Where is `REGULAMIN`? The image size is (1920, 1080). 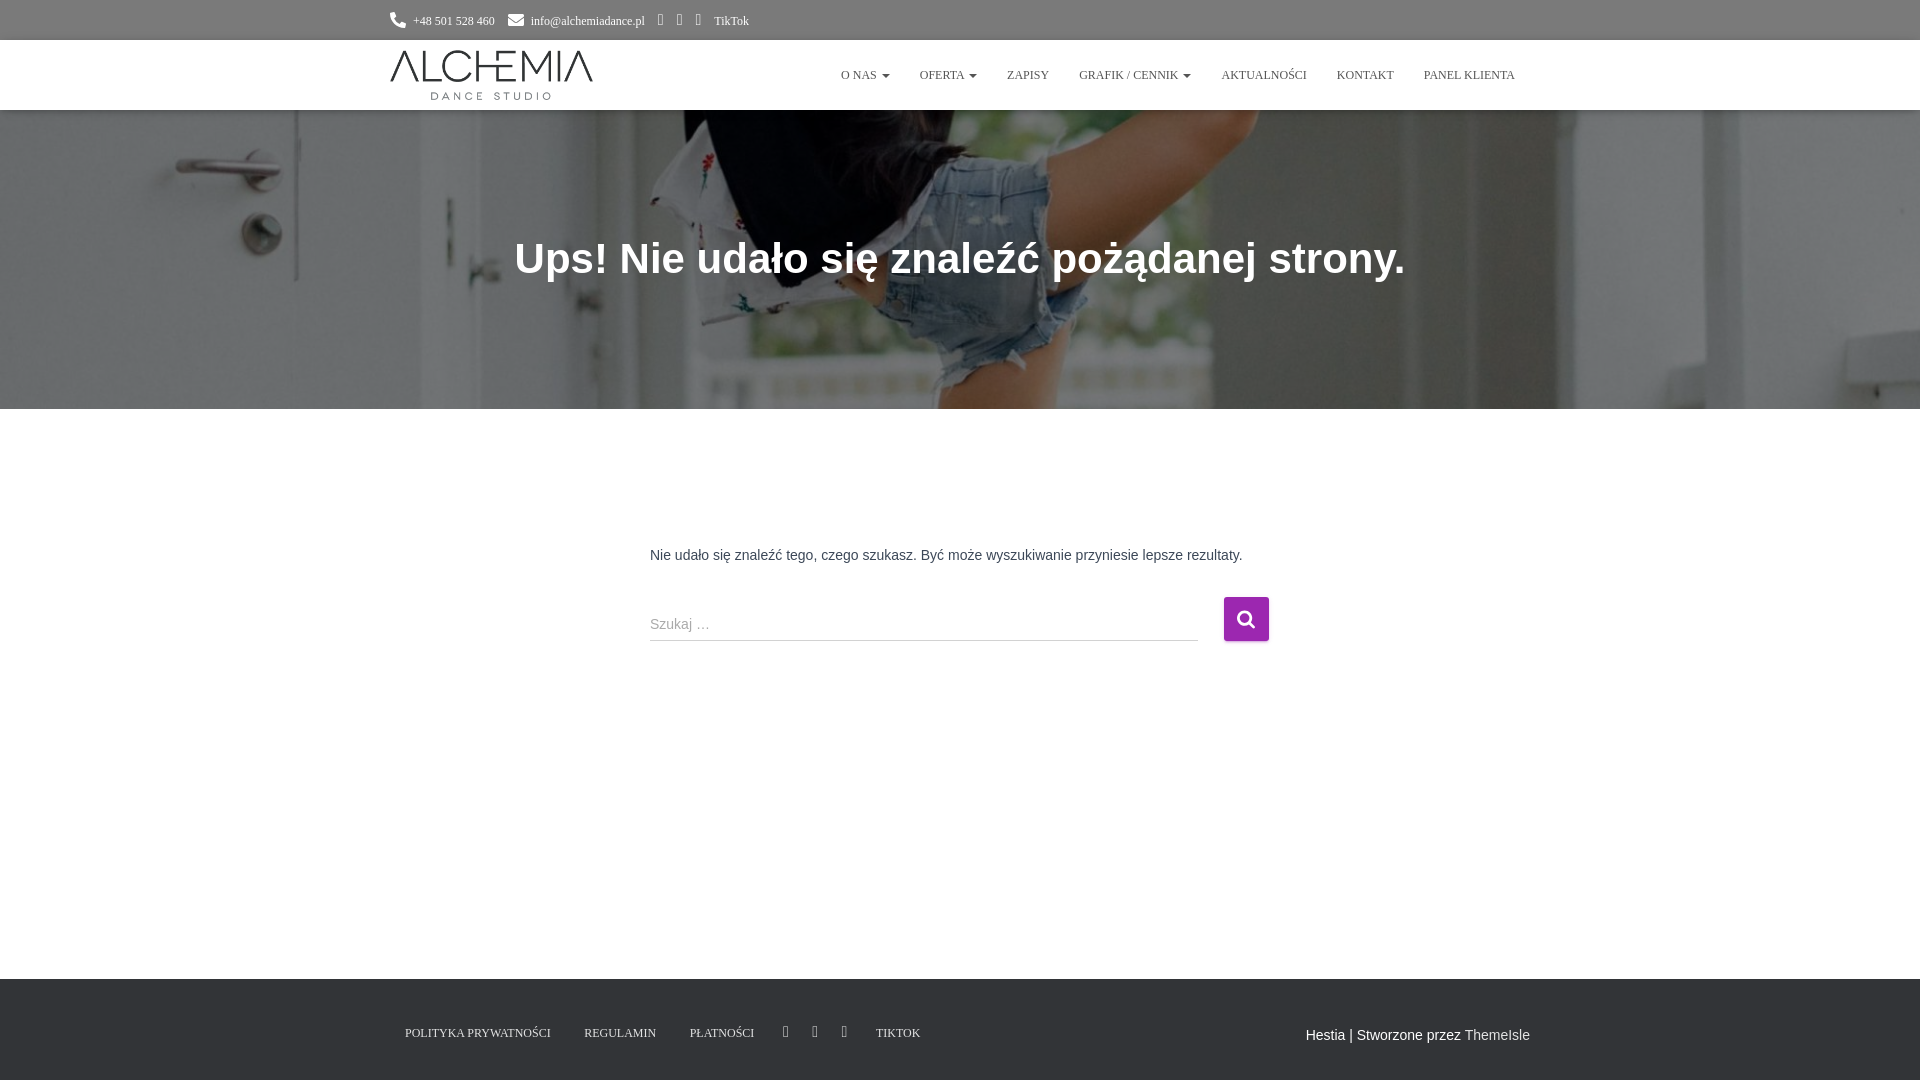 REGULAMIN is located at coordinates (619, 1033).